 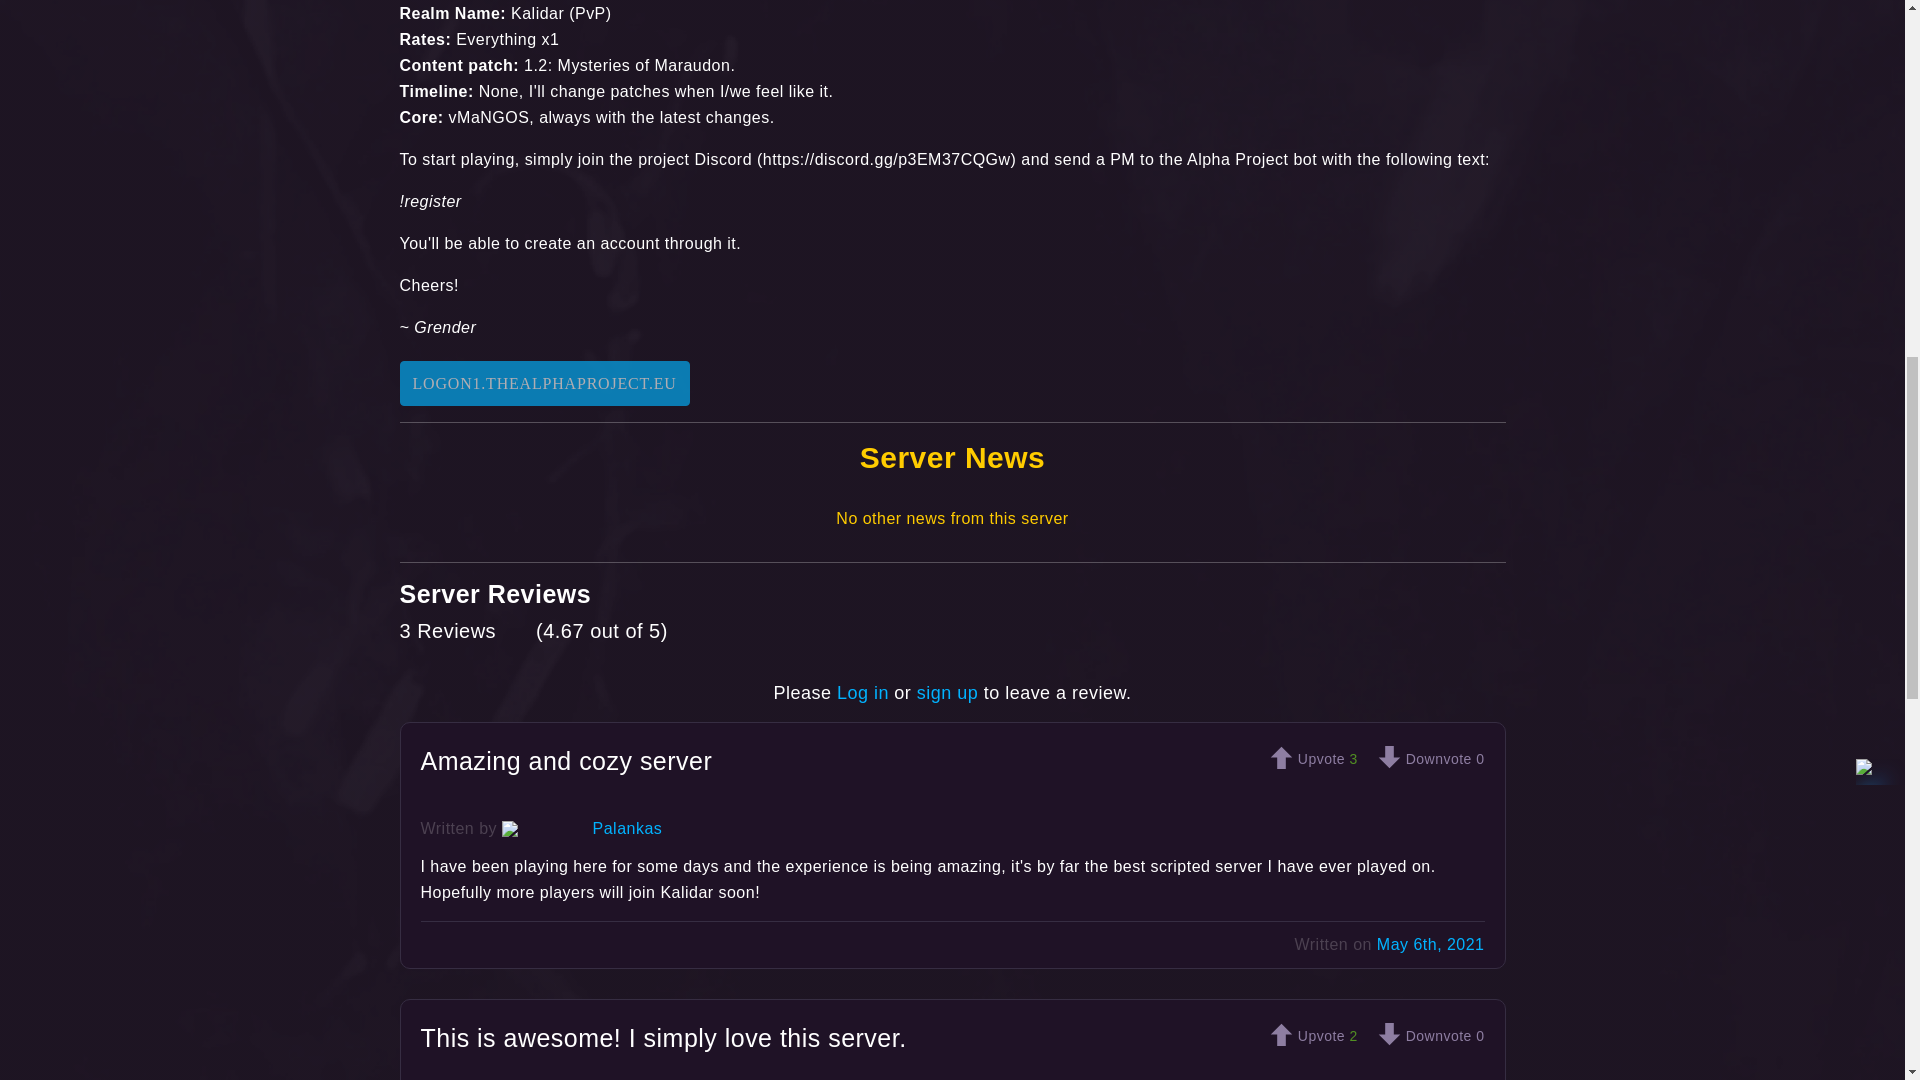 I want to click on Palankas, so click(x=628, y=828).